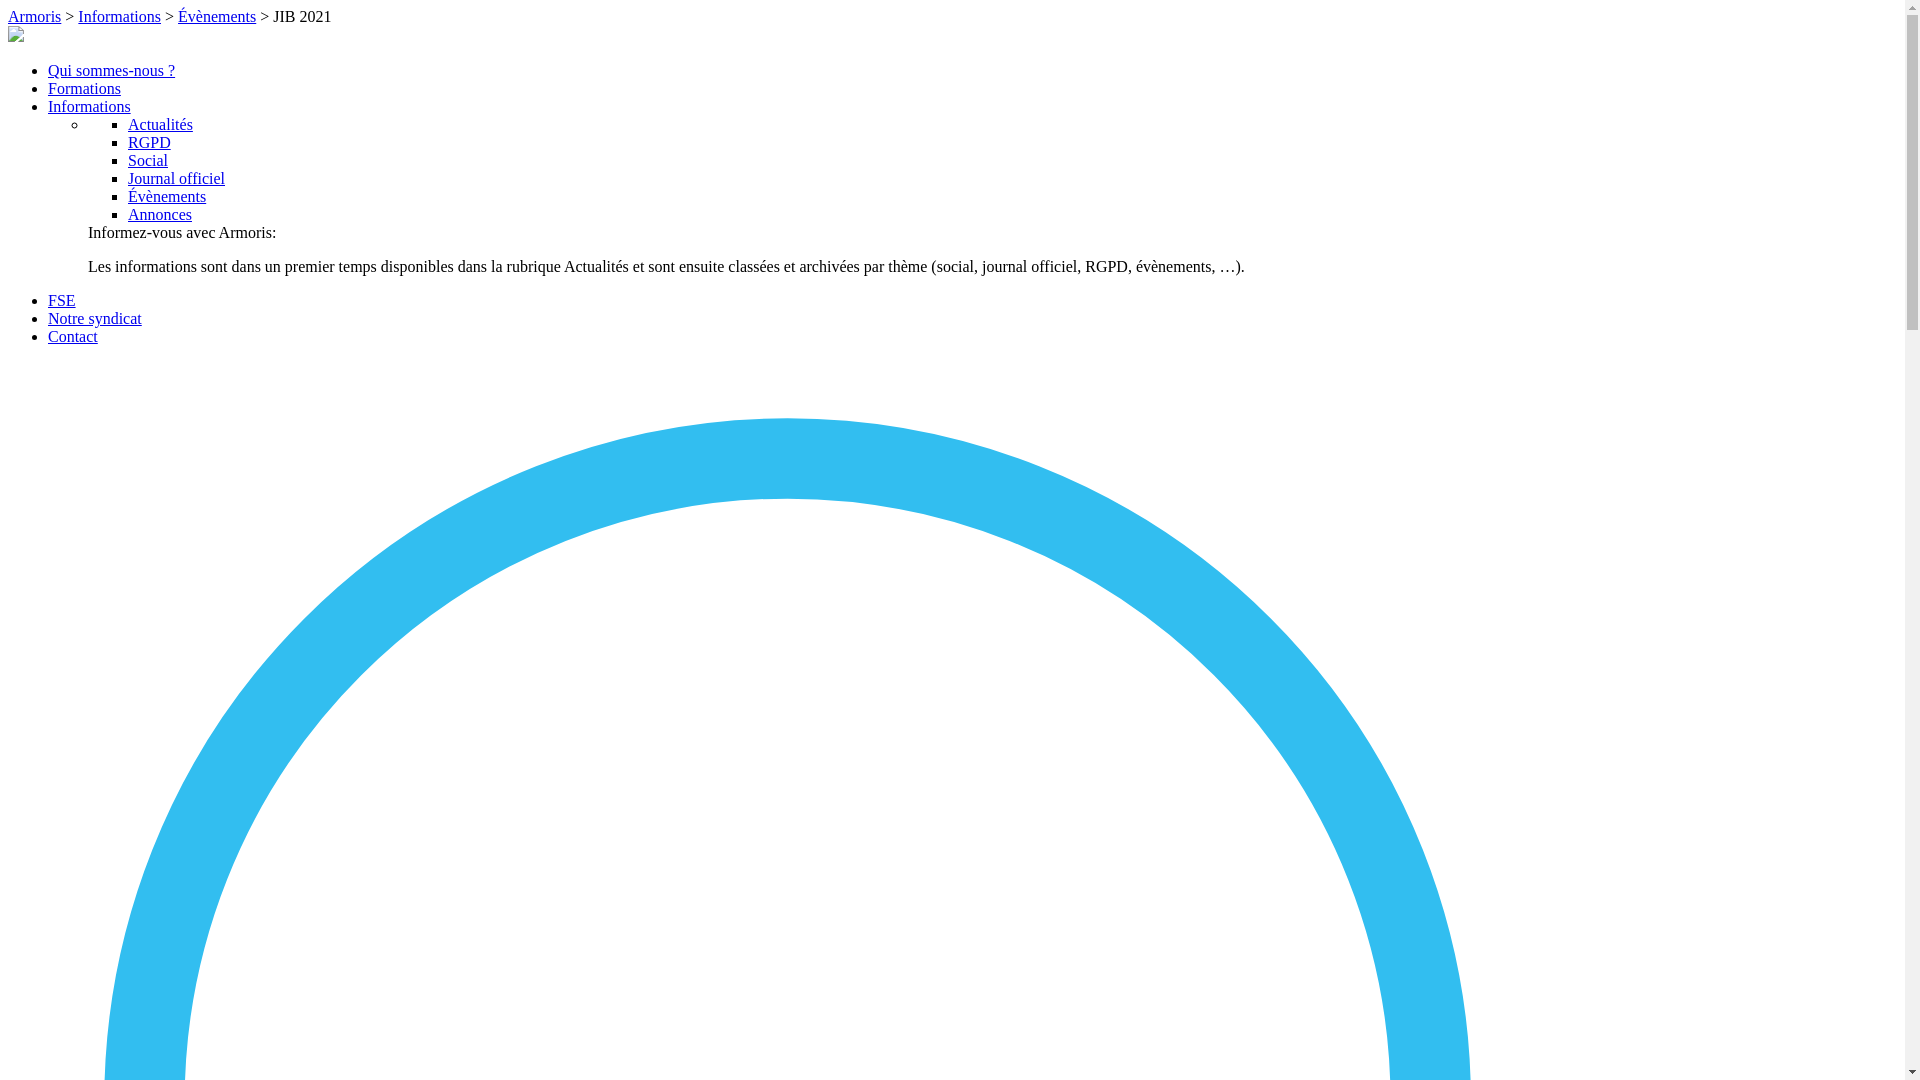 This screenshot has width=1920, height=1080. I want to click on Informations, so click(120, 16).